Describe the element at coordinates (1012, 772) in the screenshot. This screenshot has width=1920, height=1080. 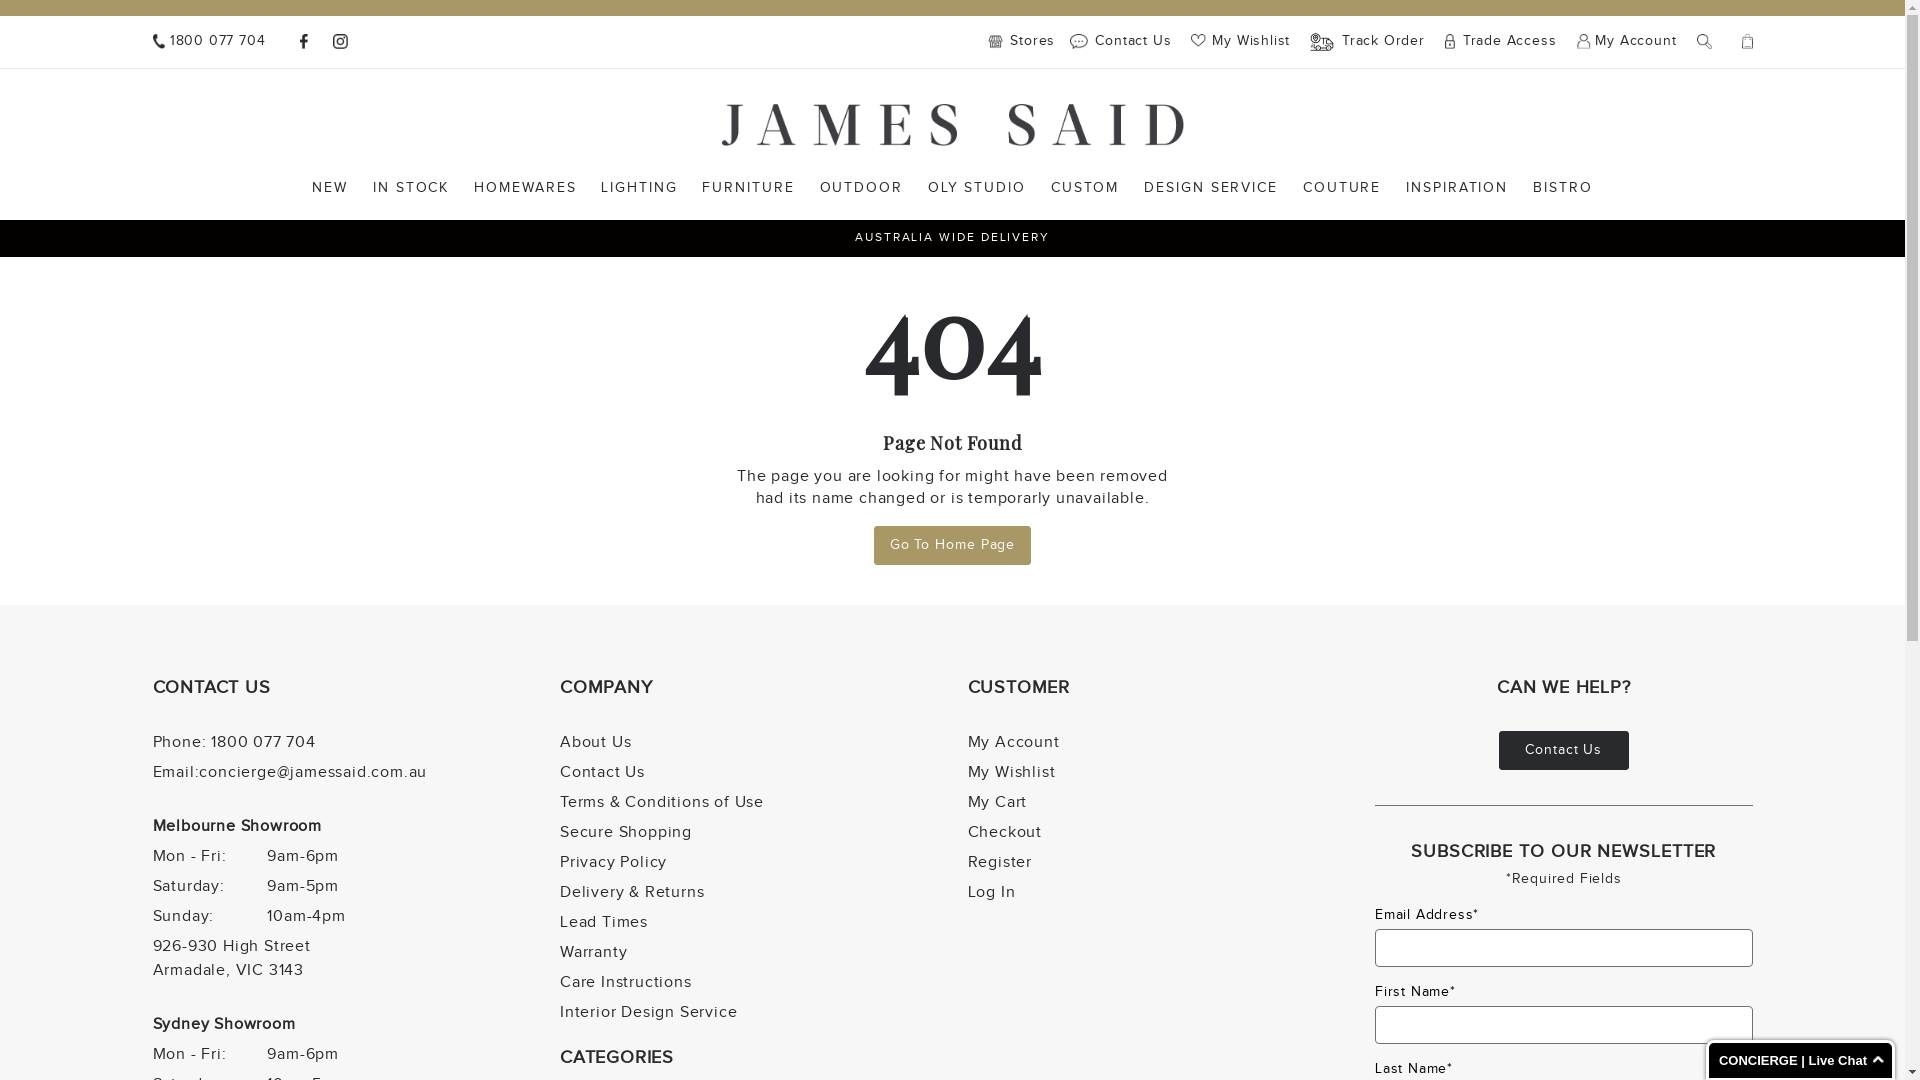
I see `My Wishlist` at that location.